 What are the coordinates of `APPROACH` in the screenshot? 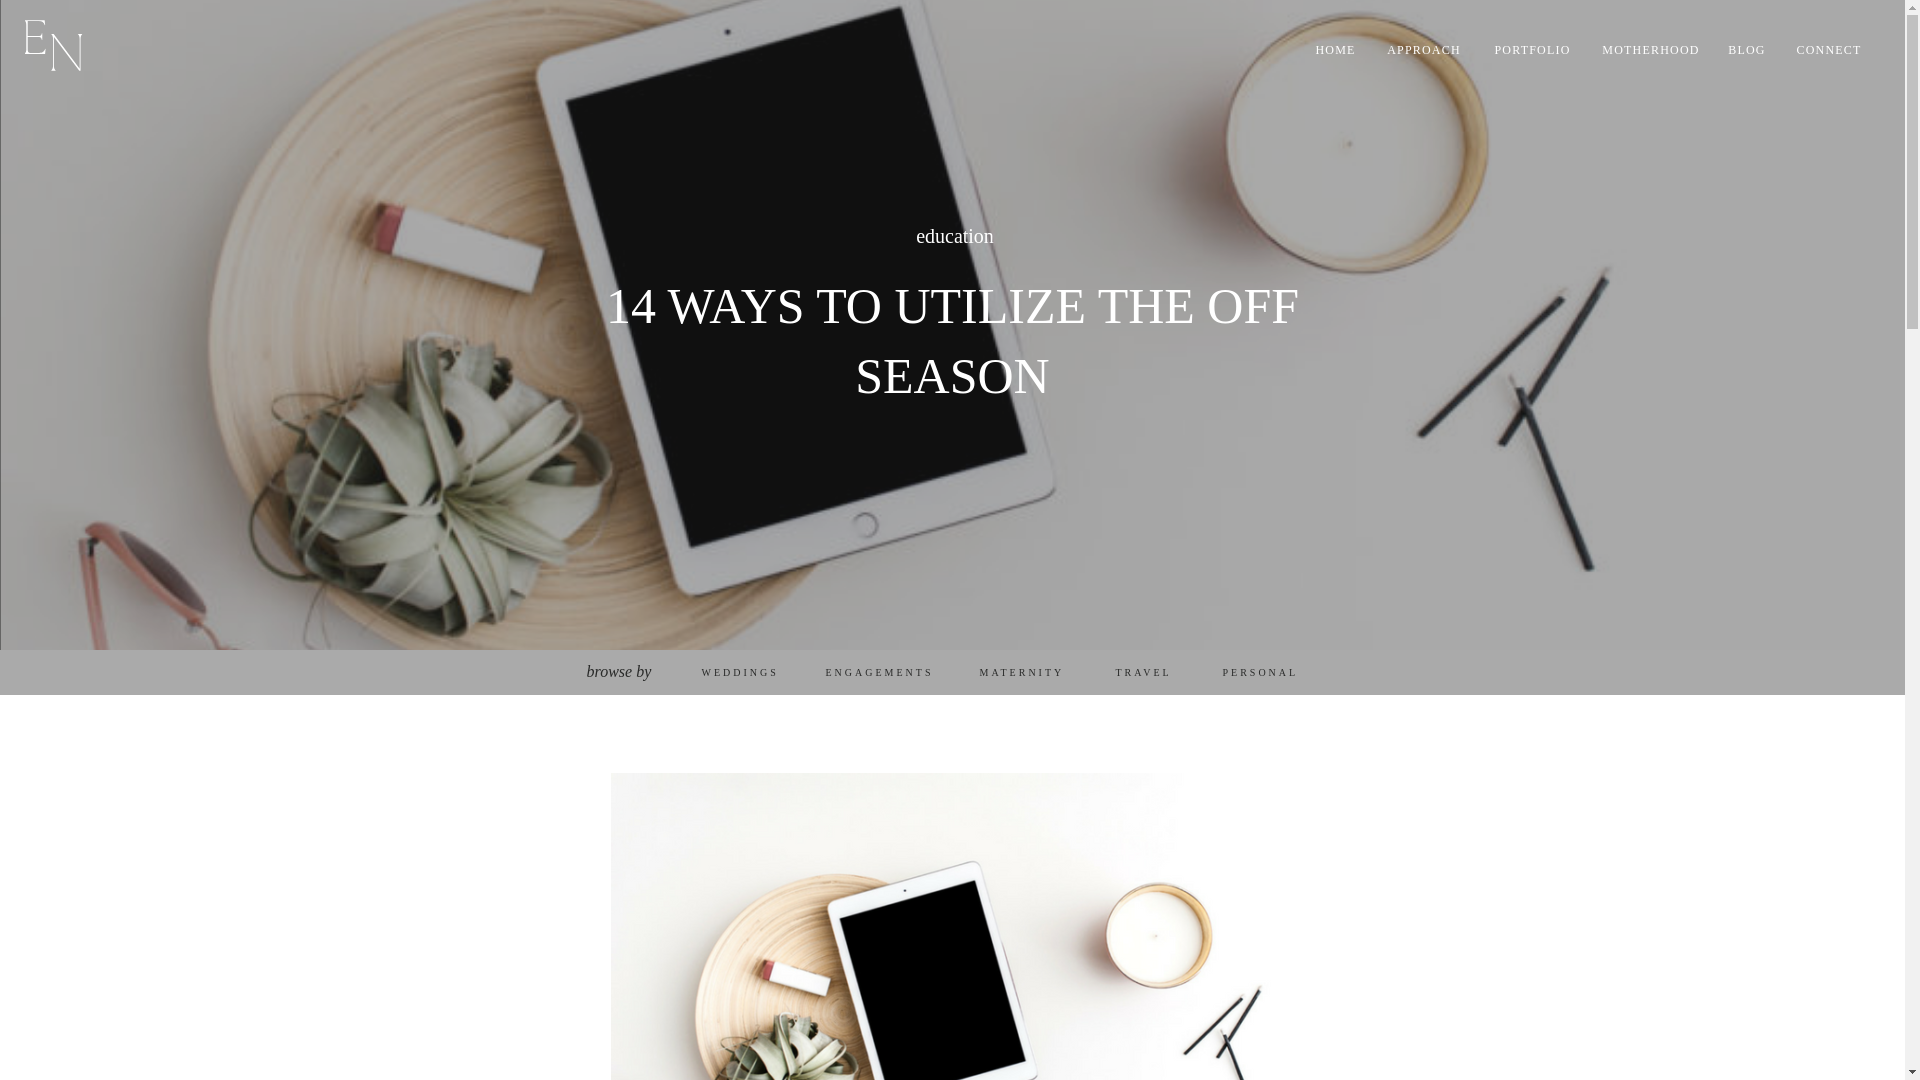 It's located at (1429, 50).